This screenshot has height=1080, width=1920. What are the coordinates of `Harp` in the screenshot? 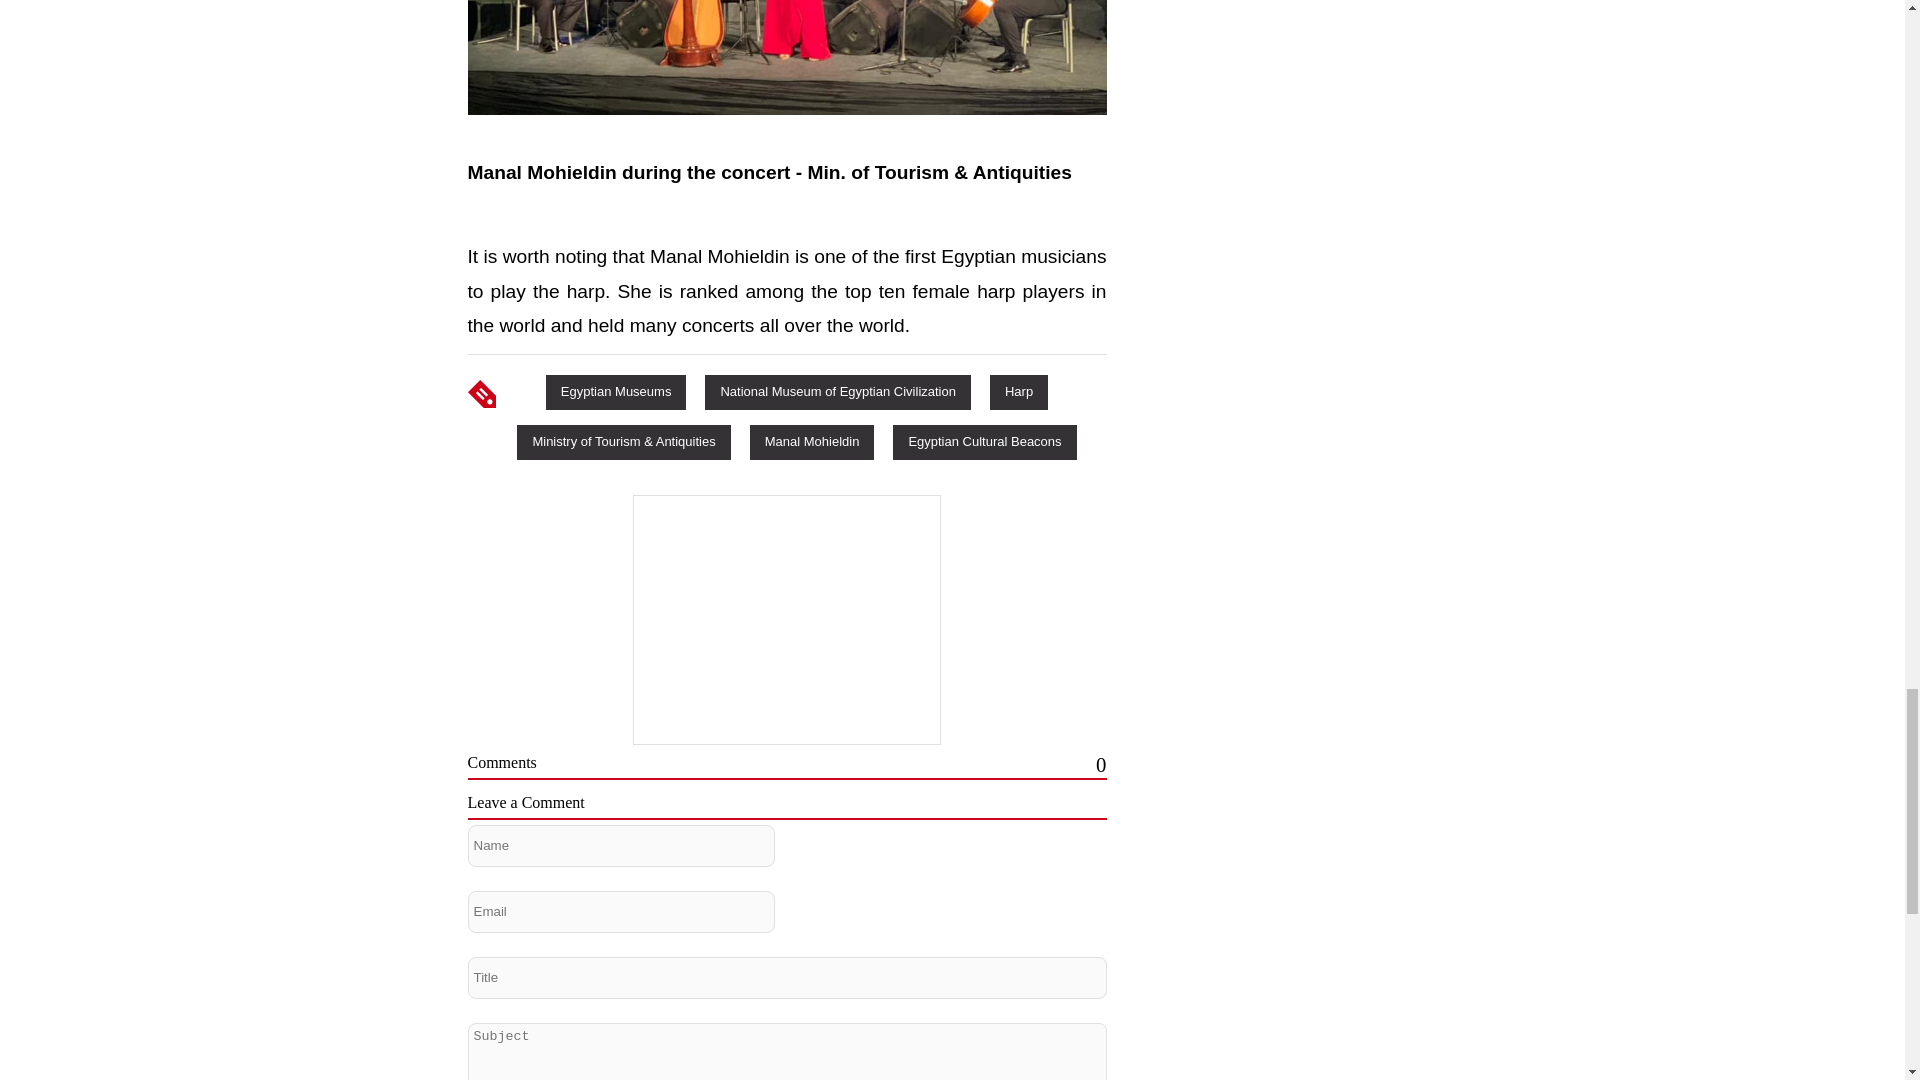 It's located at (1019, 391).